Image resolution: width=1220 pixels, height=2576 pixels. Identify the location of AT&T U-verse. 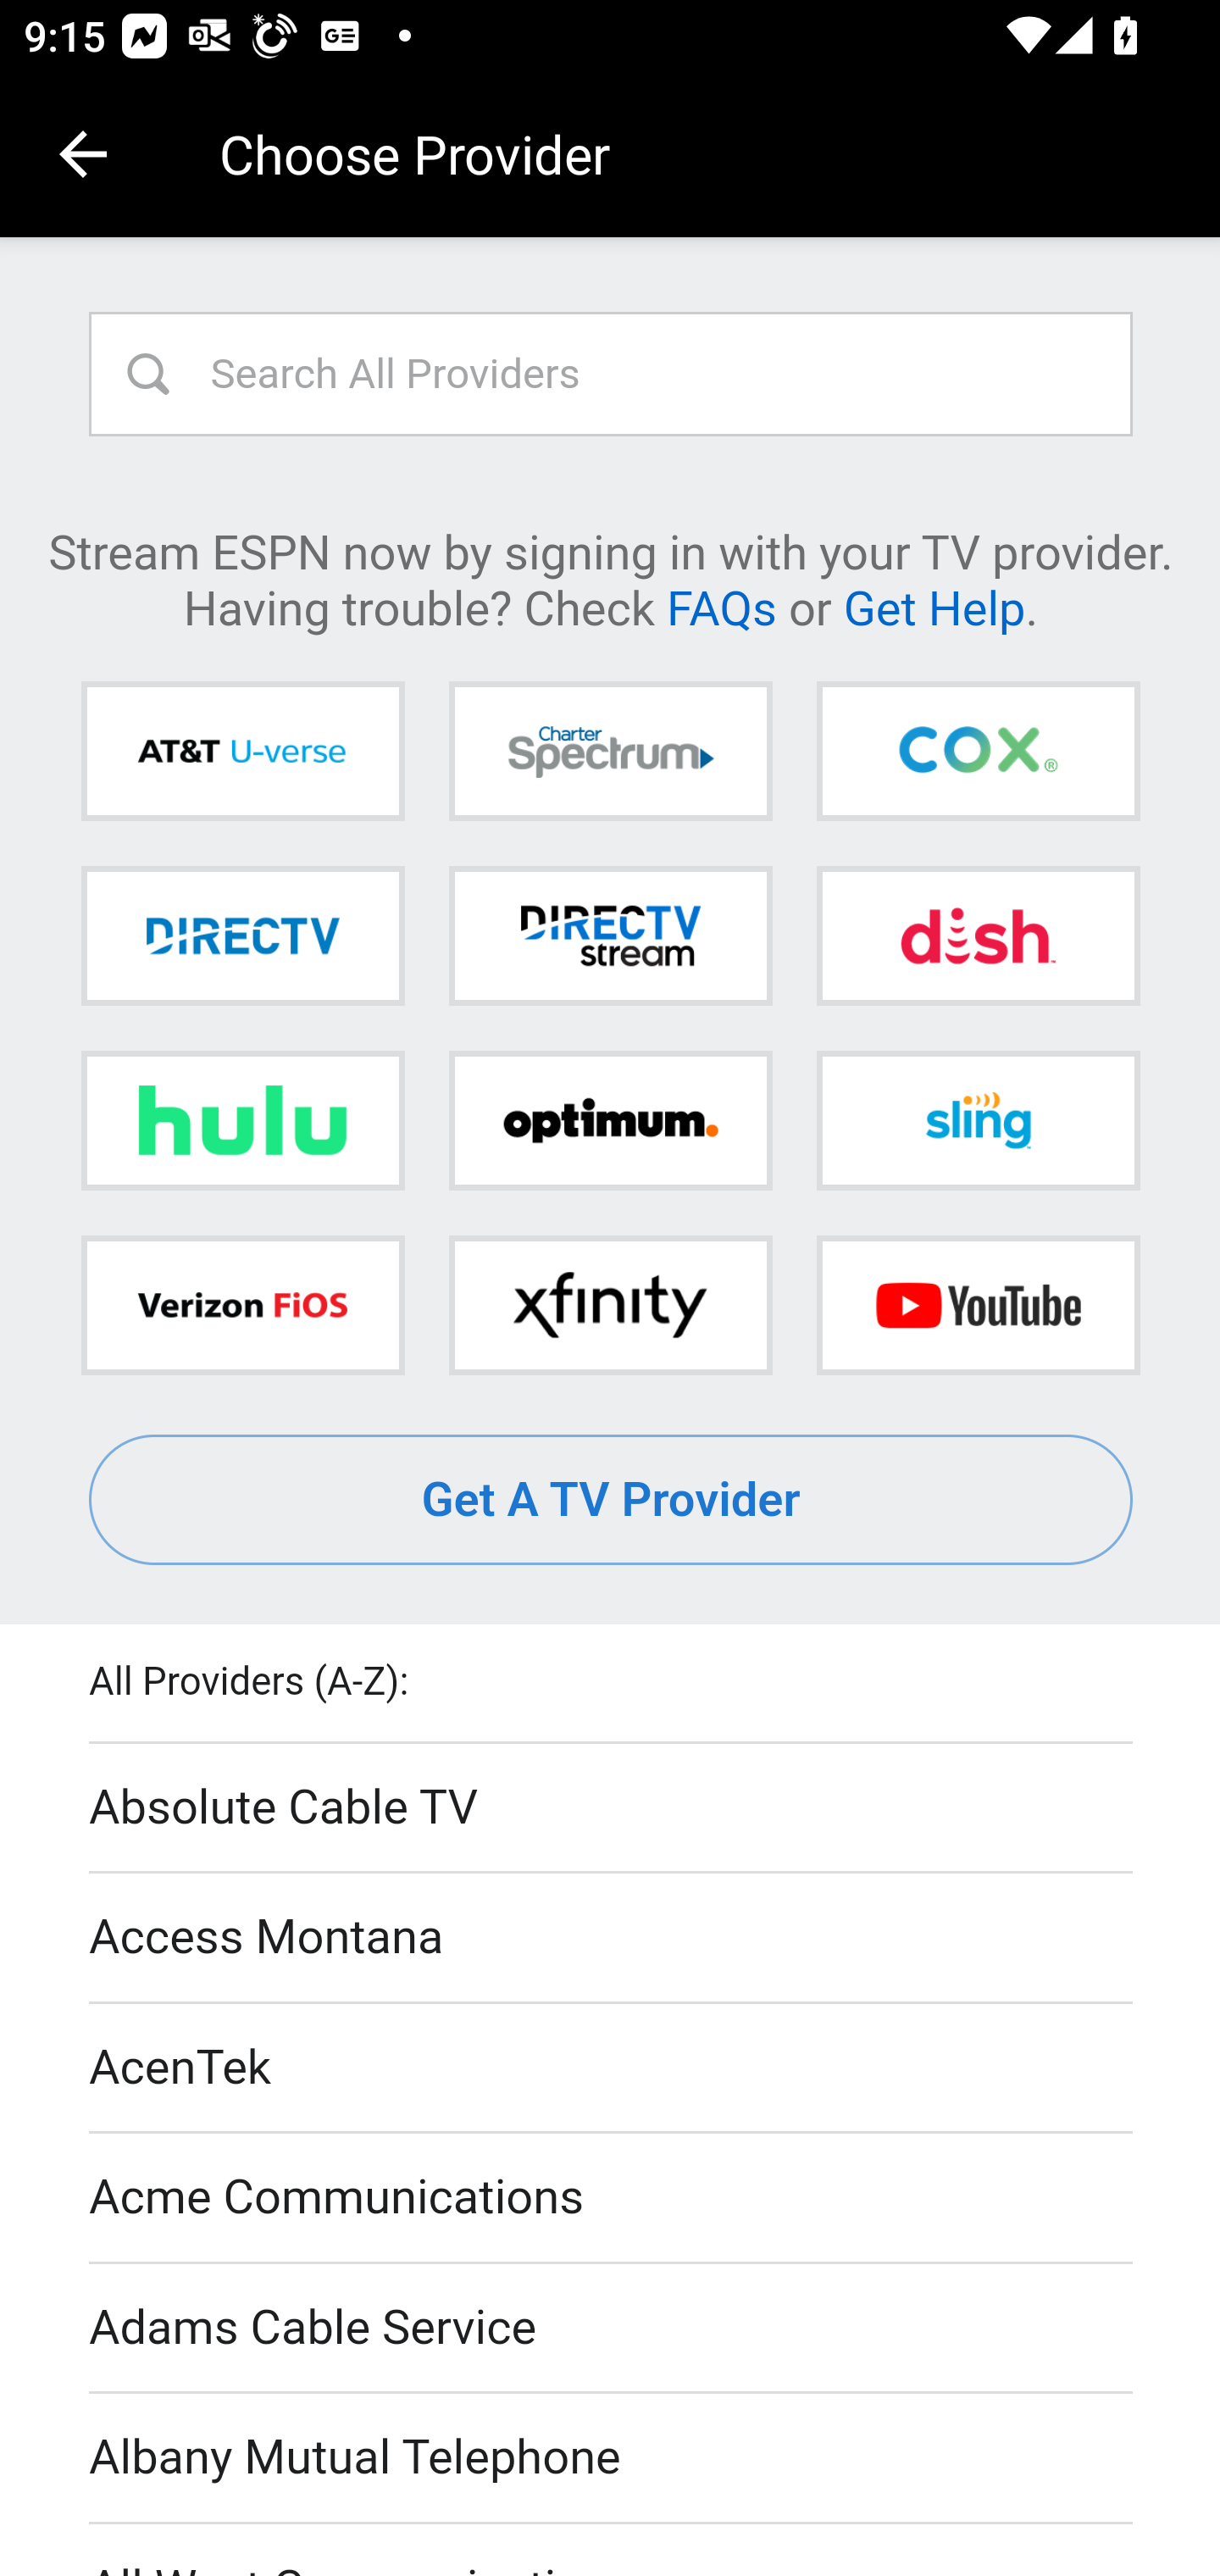
(242, 752).